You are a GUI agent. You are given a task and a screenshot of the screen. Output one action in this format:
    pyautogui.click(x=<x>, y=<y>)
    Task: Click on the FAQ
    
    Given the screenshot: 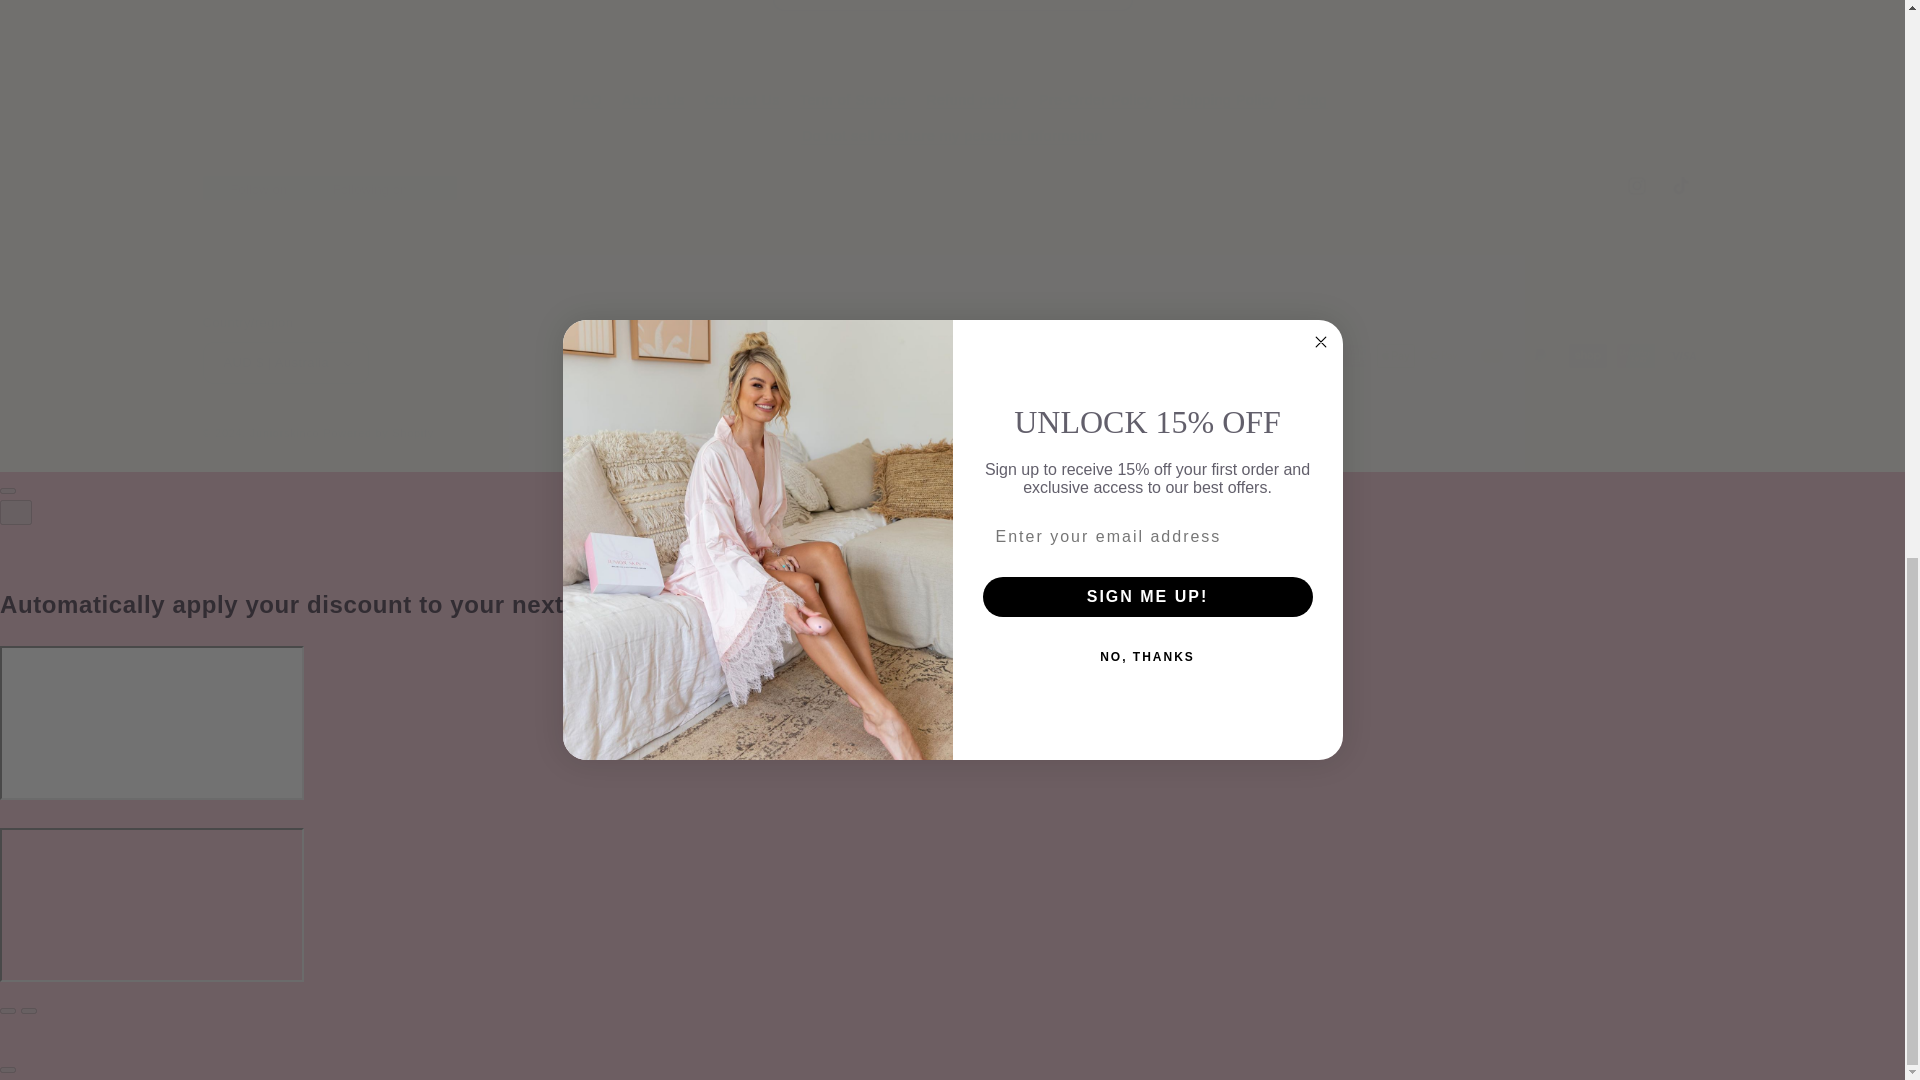 What is the action you would take?
    pyautogui.click(x=587, y=102)
    